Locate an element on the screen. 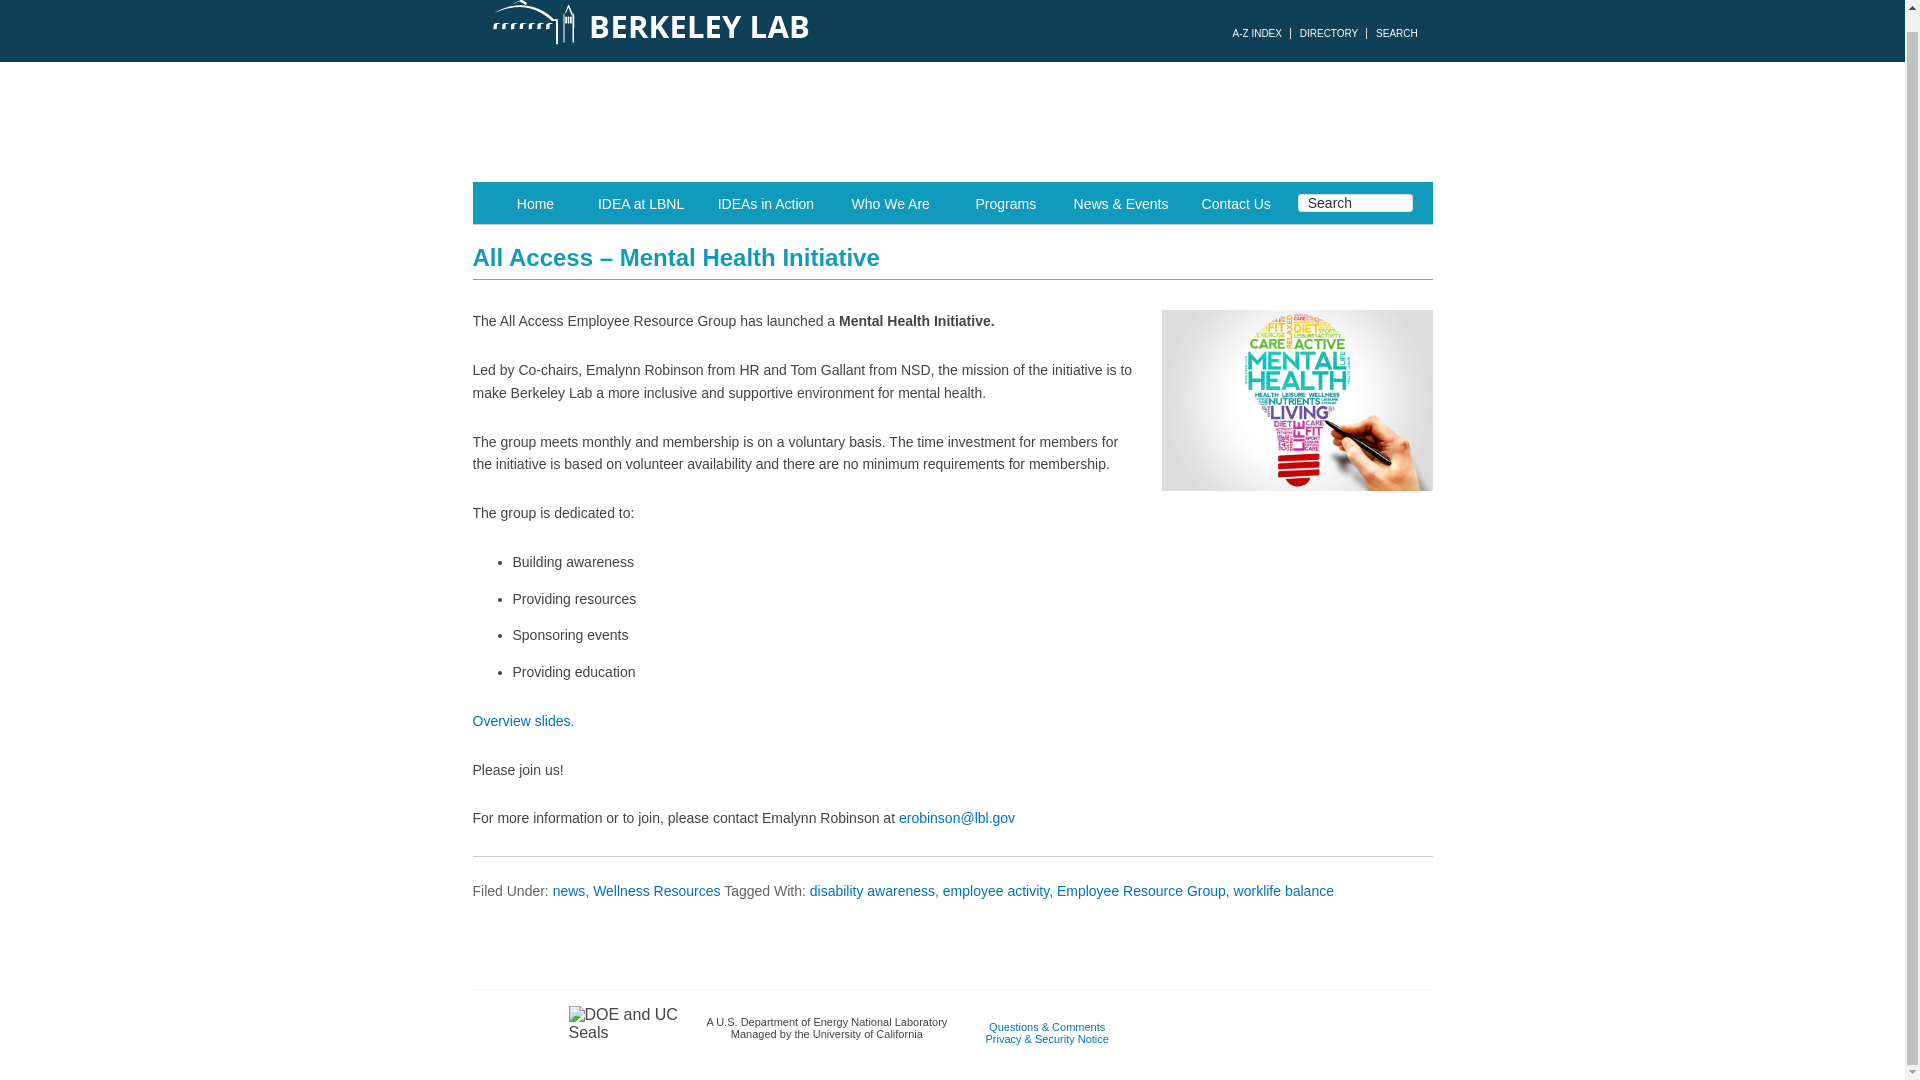 The height and width of the screenshot is (1080, 1920). Berkeley Lab is located at coordinates (742, 30).